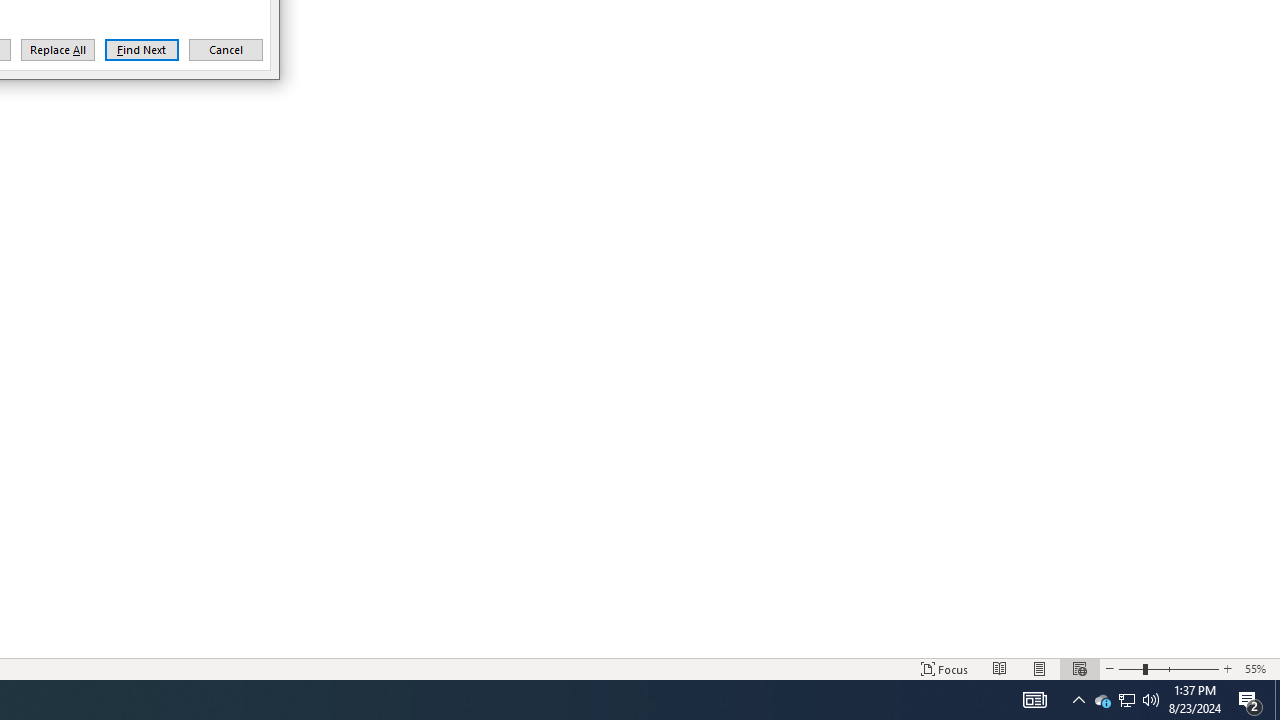 The width and height of the screenshot is (1280, 720). What do you see at coordinates (1250, 700) in the screenshot?
I see `Cancel` at bounding box center [1250, 700].